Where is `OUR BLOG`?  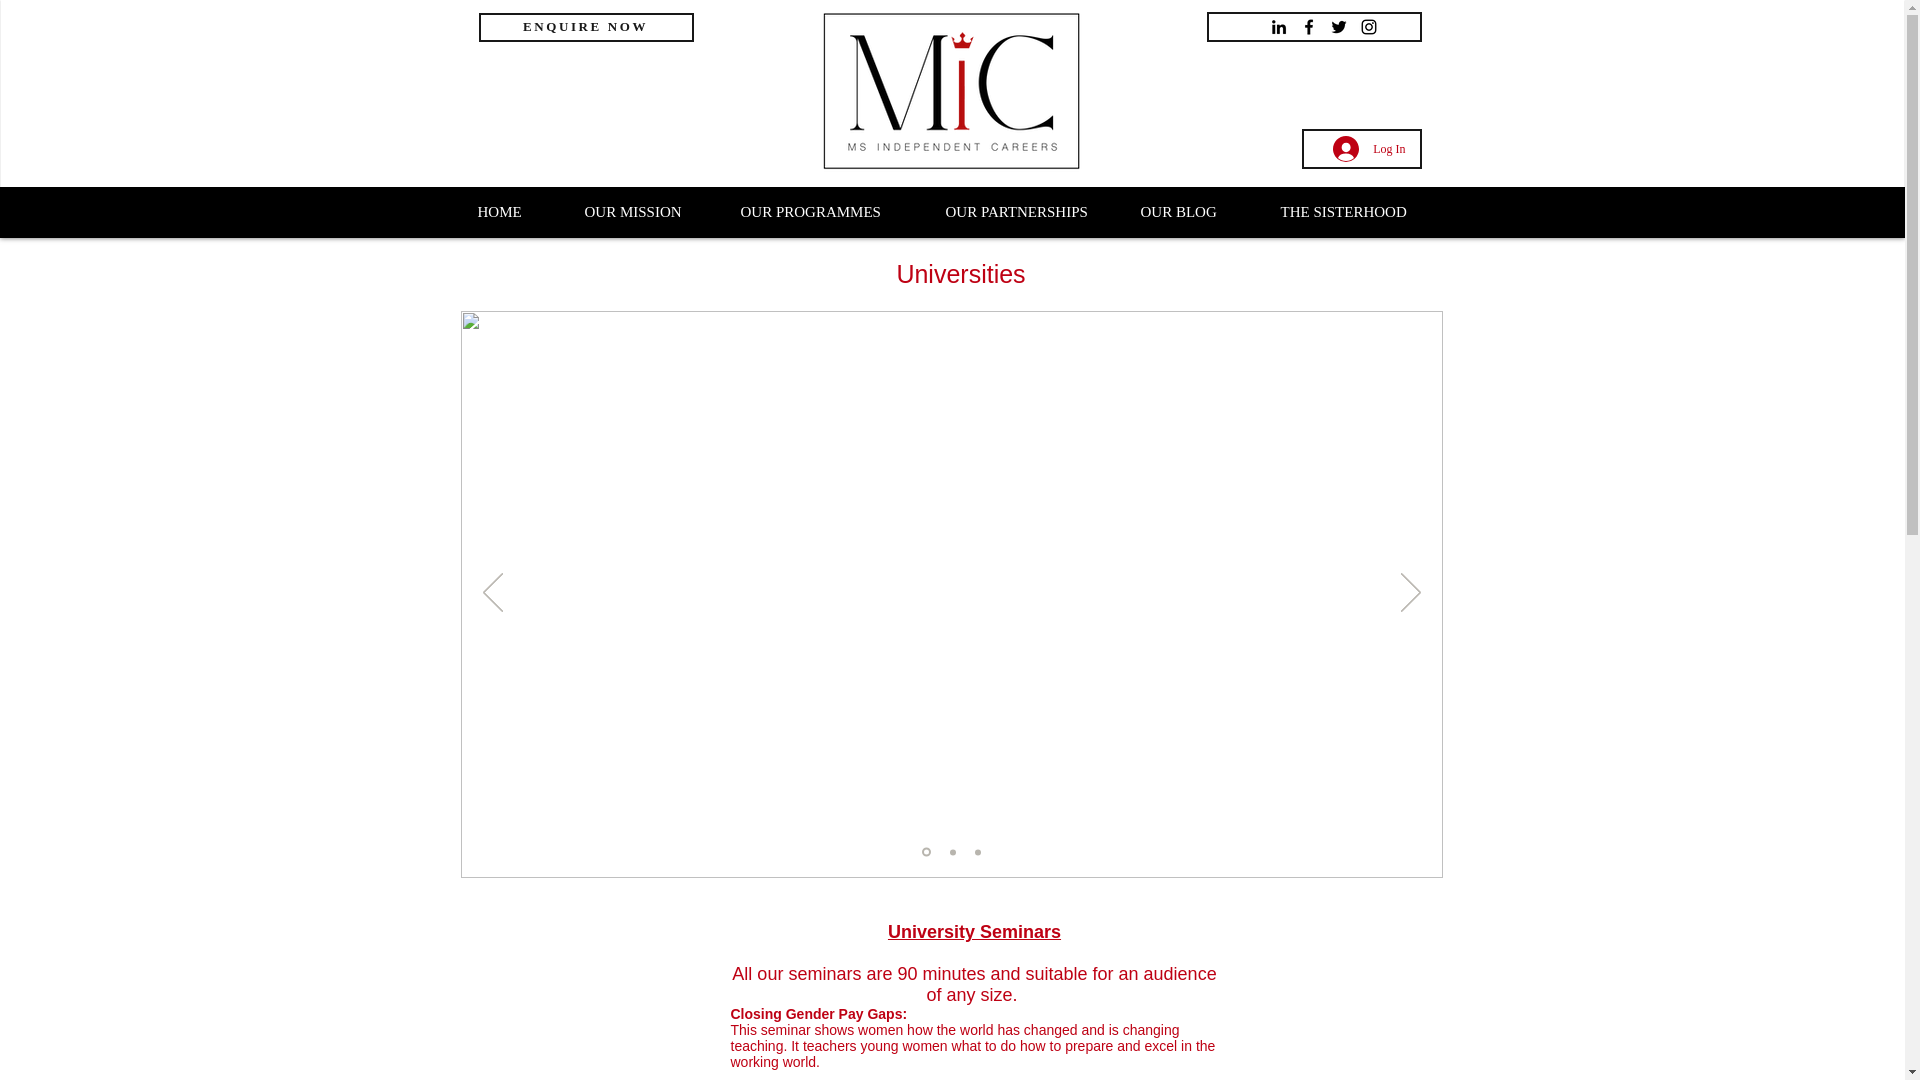
OUR BLOG is located at coordinates (1195, 212).